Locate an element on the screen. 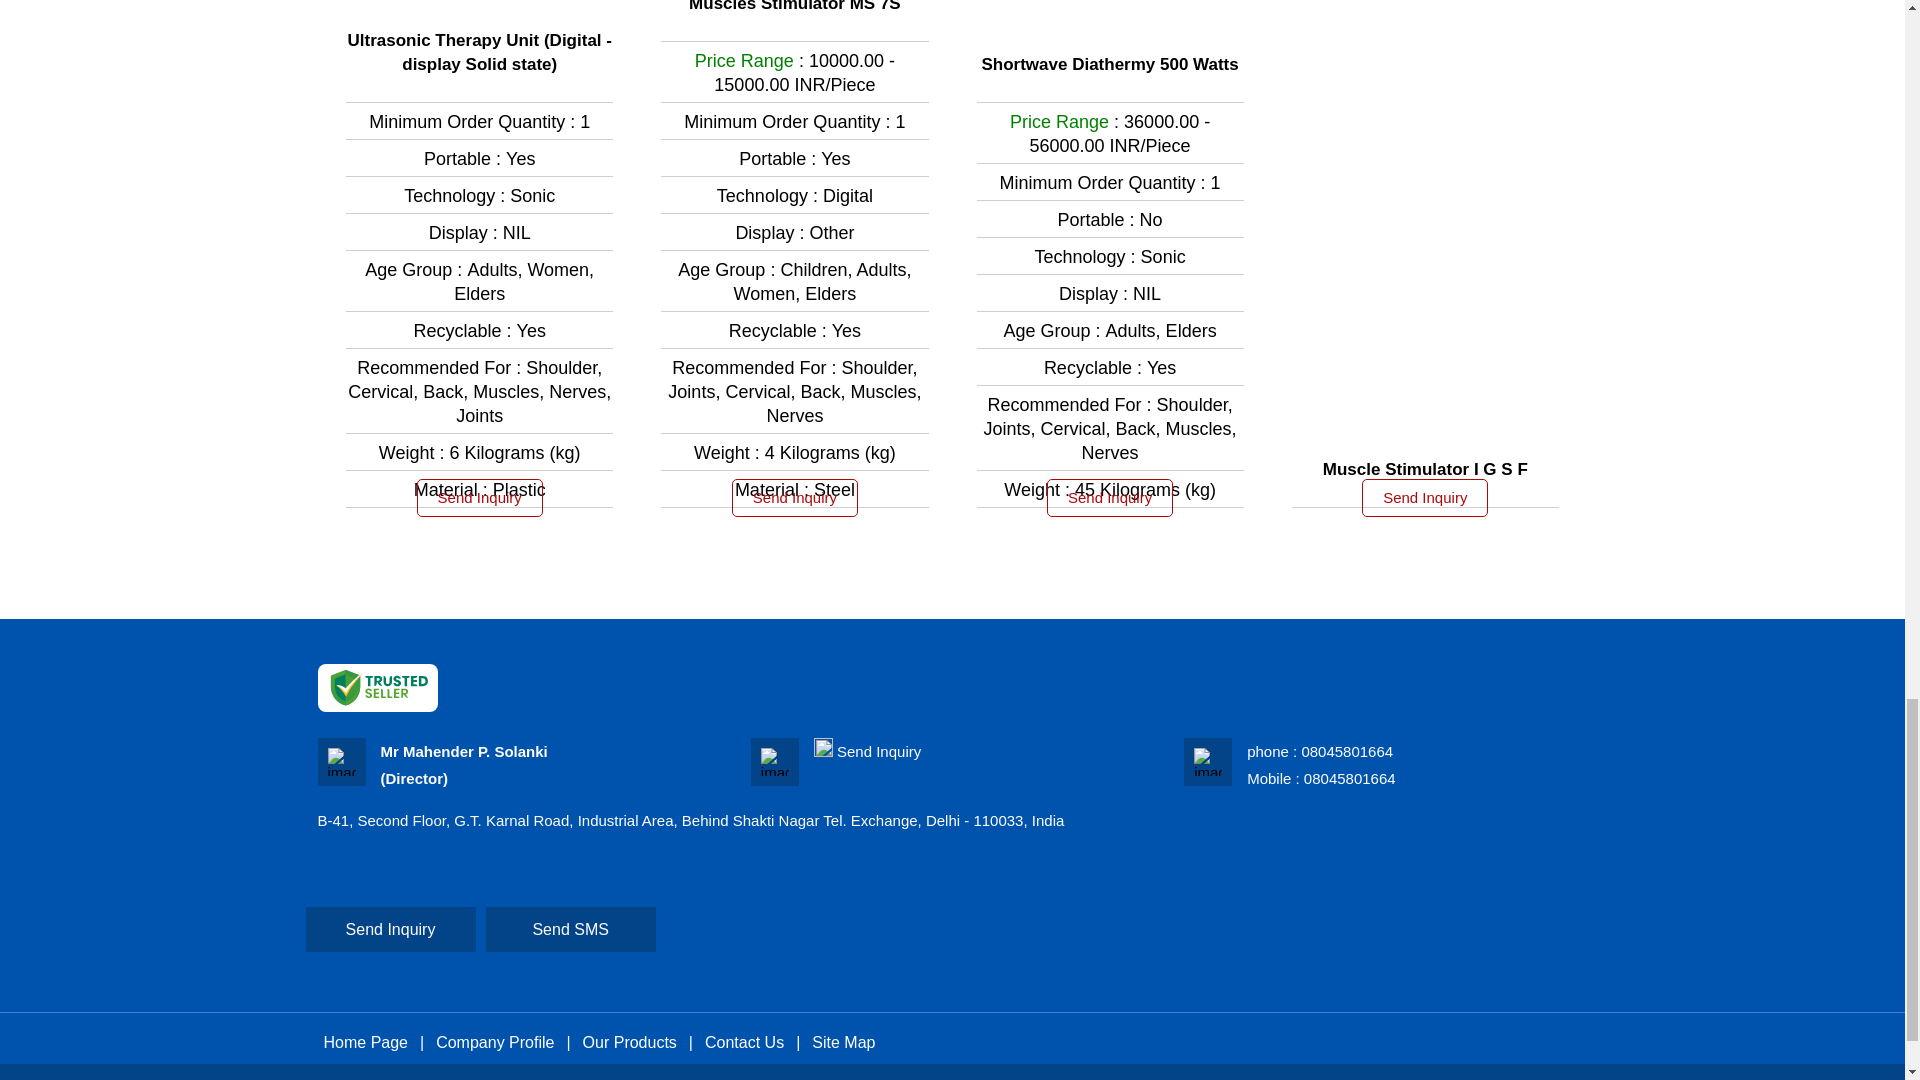 This screenshot has height=1080, width=1920. Send Inquiry is located at coordinates (879, 752).